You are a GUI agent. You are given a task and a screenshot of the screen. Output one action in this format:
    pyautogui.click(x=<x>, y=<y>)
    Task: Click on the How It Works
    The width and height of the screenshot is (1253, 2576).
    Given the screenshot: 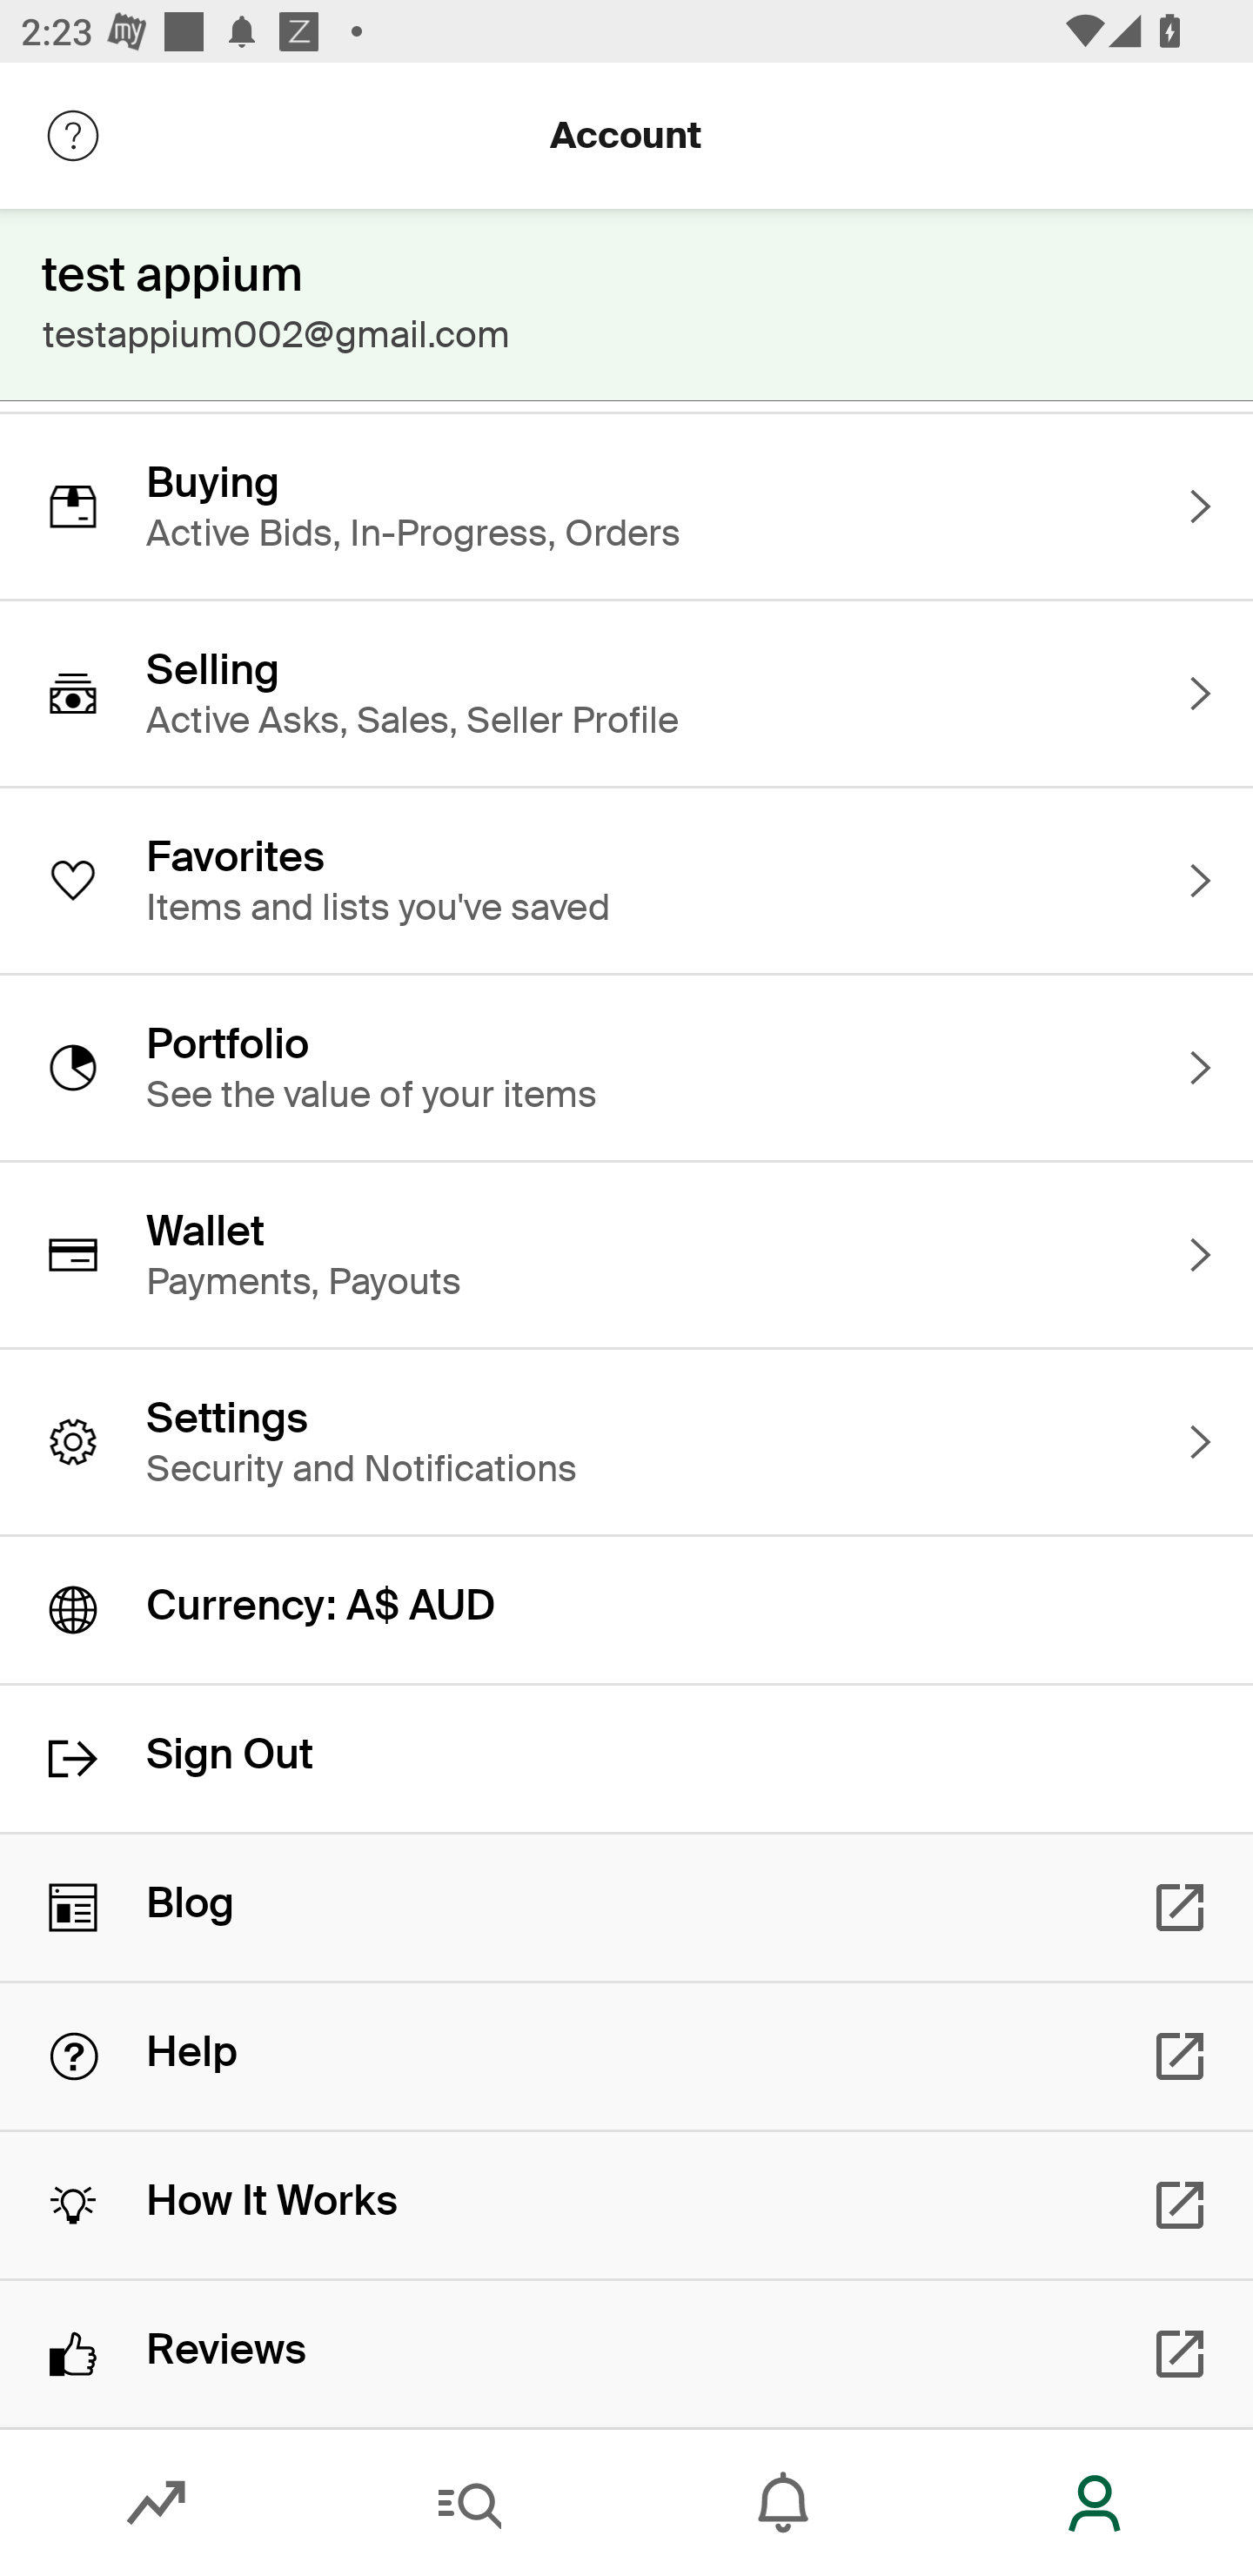 What is the action you would take?
    pyautogui.click(x=626, y=2204)
    